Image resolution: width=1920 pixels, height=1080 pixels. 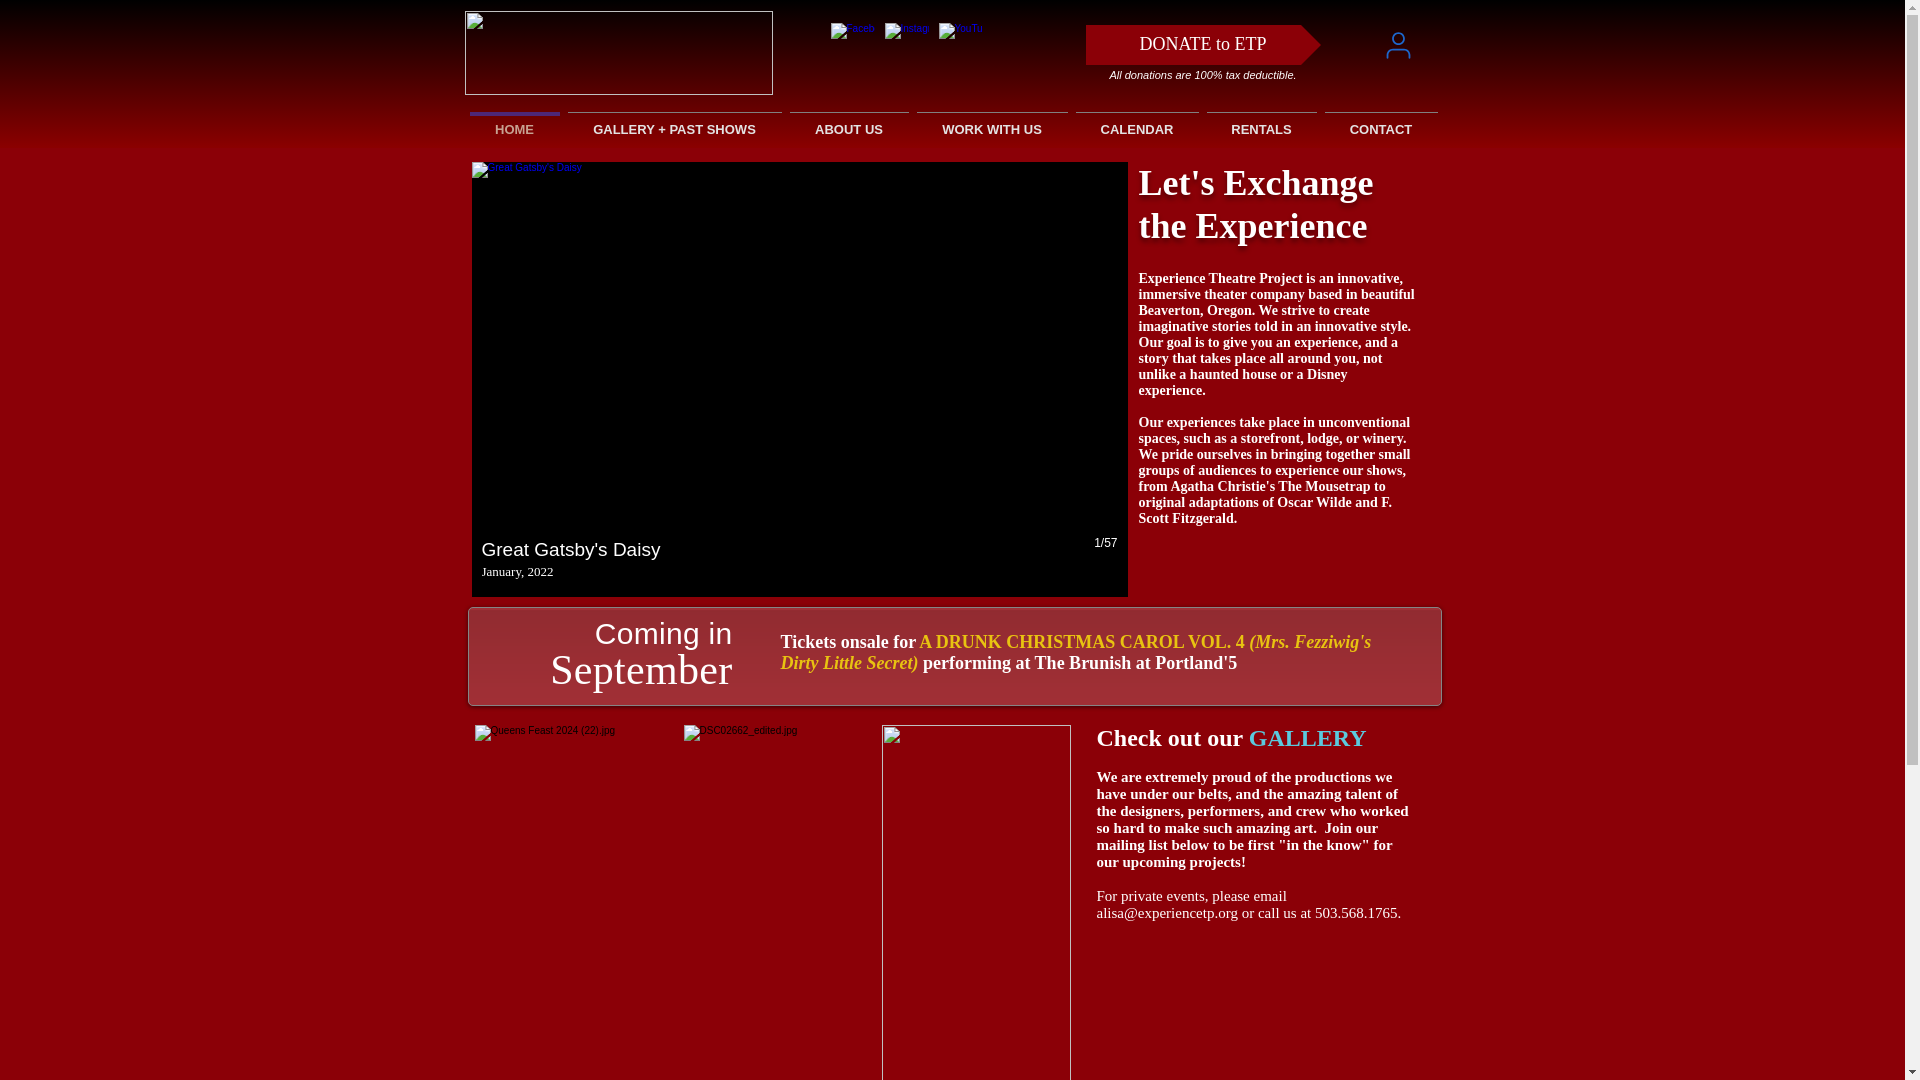 I want to click on HOME, so click(x=515, y=120).